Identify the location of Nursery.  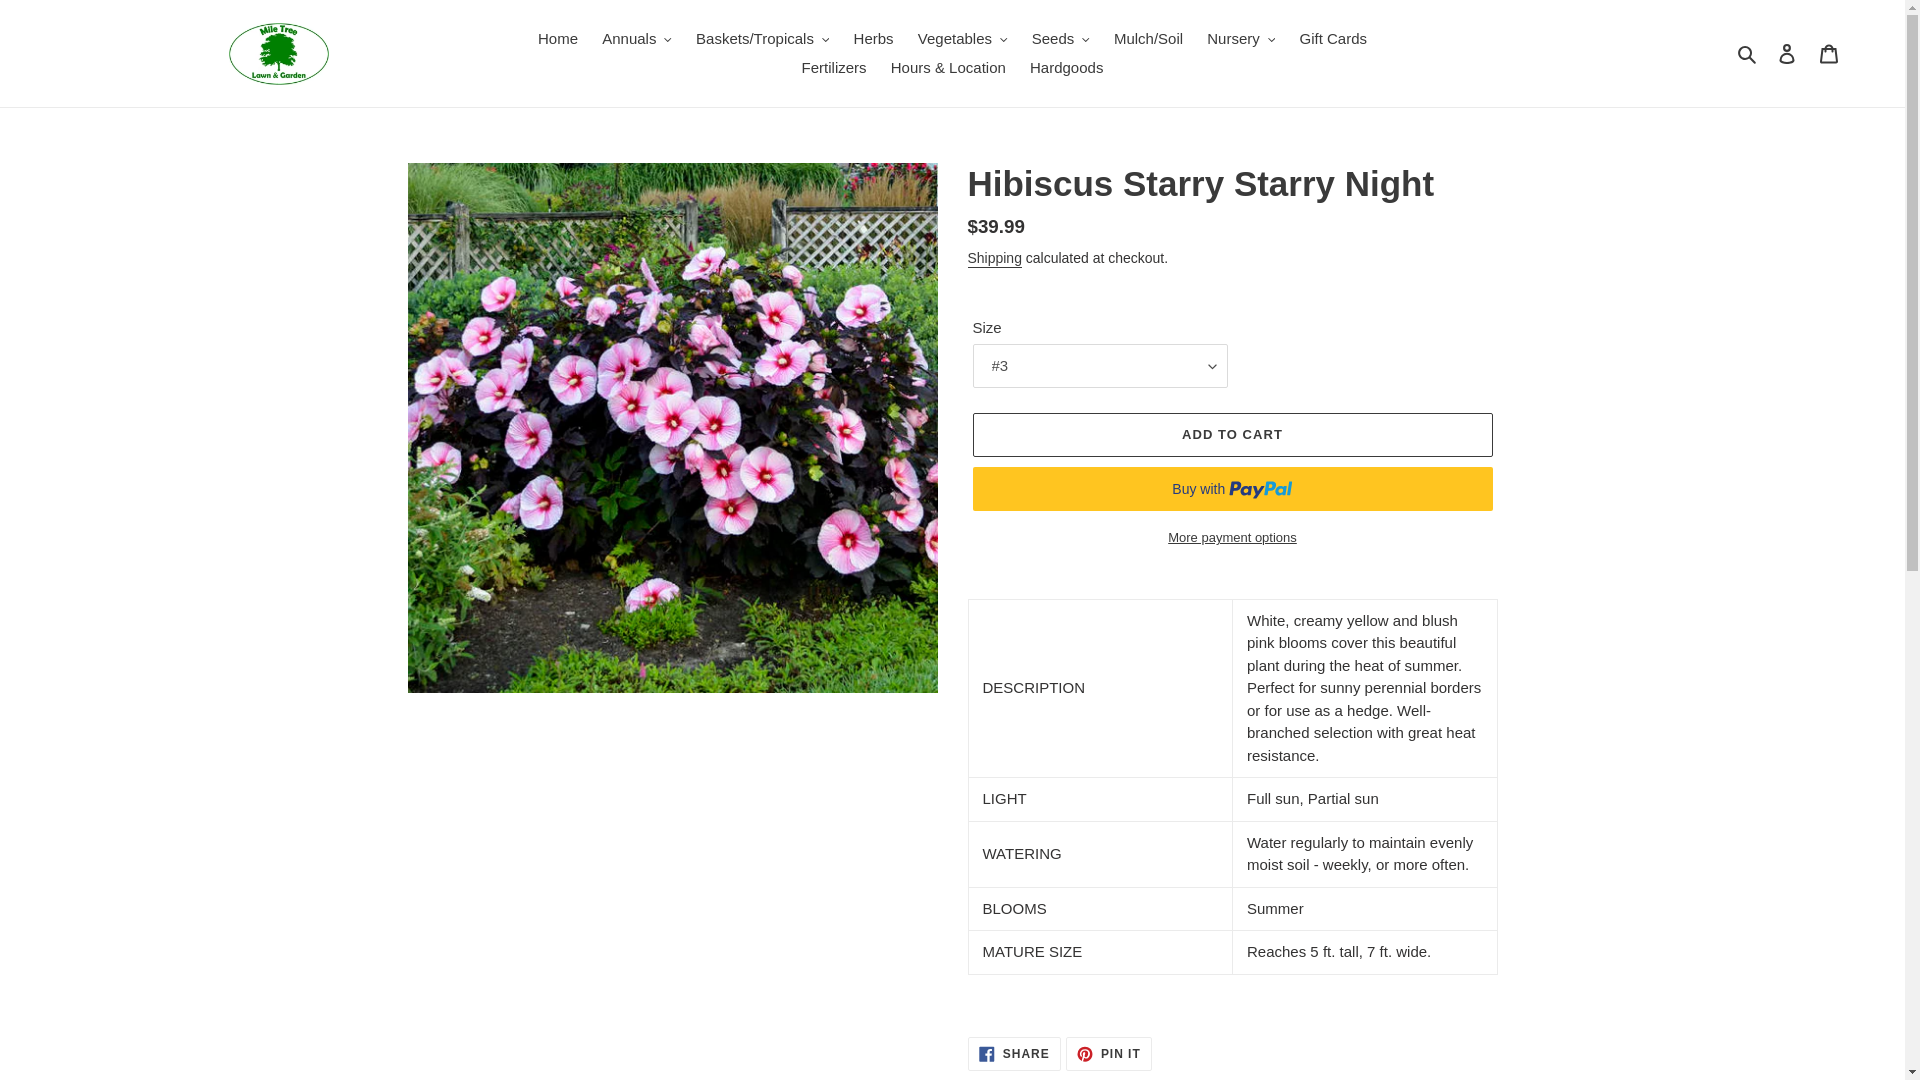
(1240, 39).